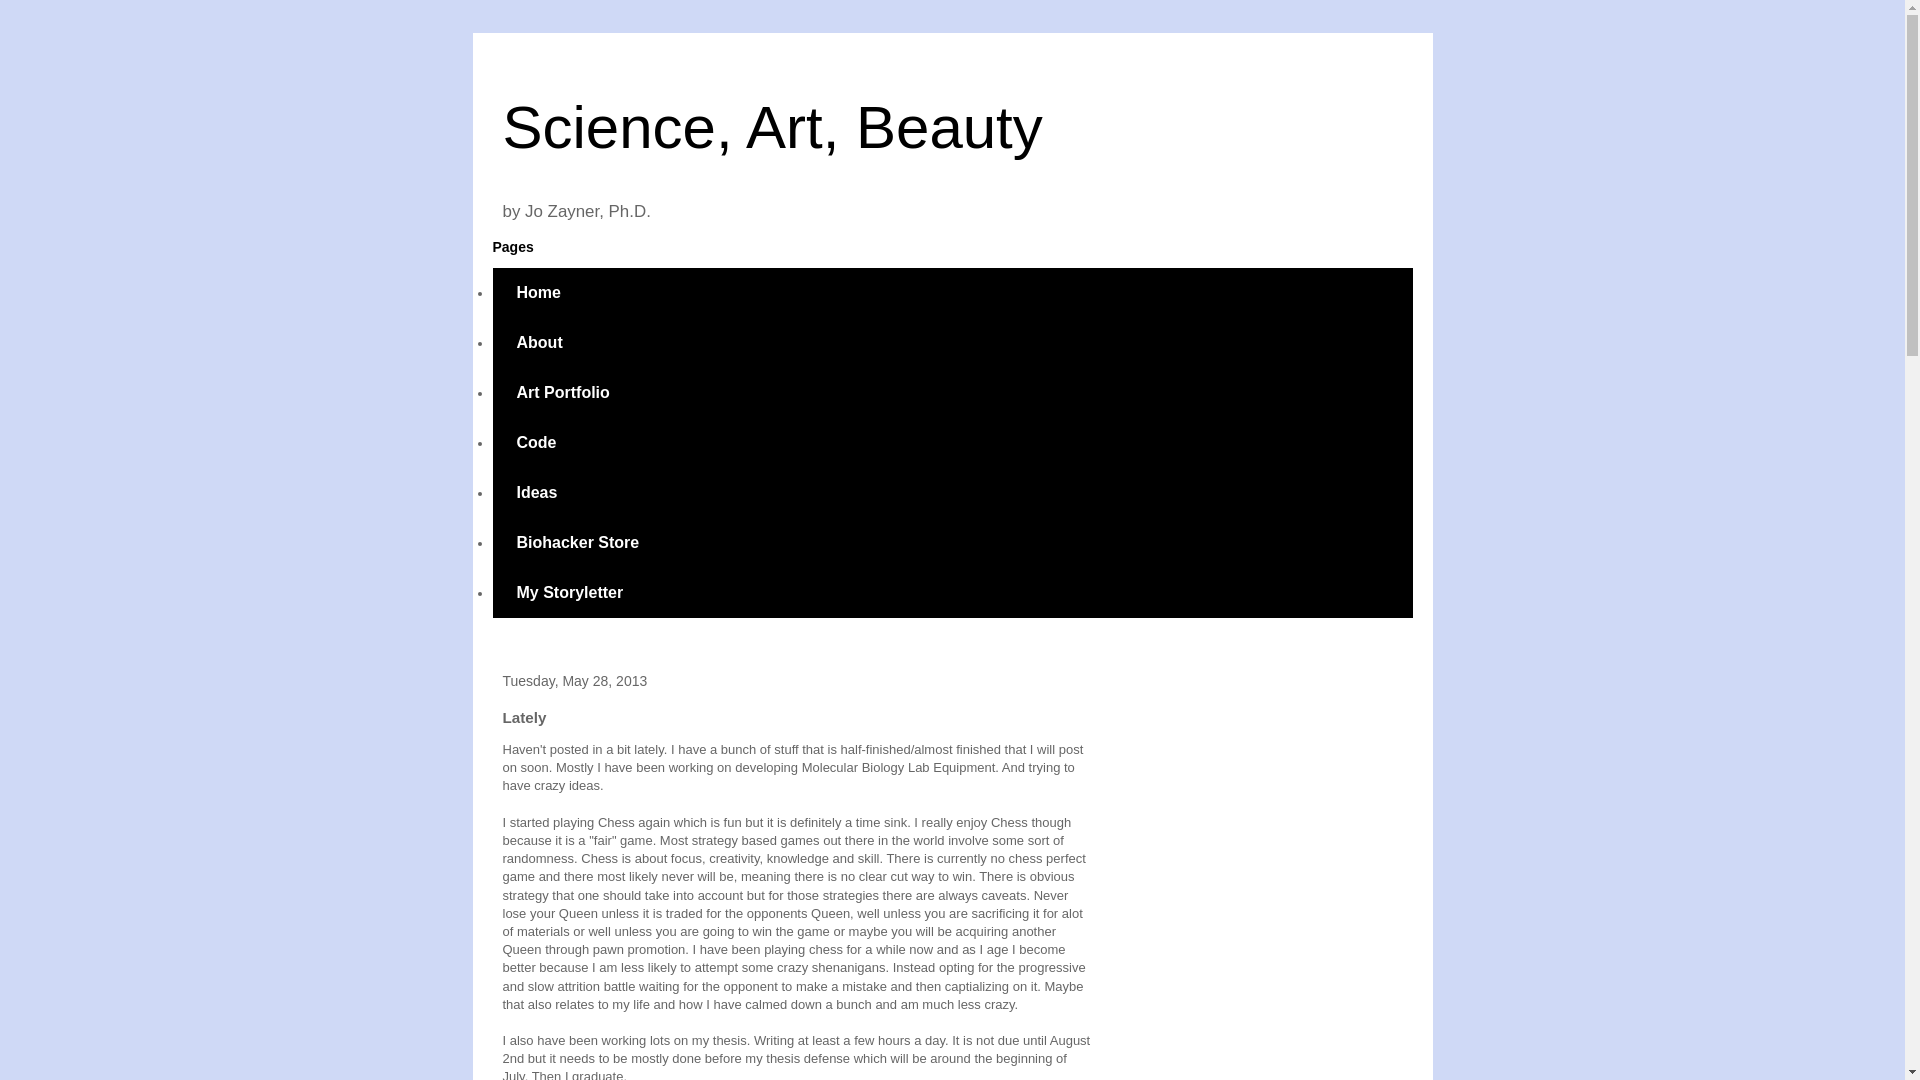 The image size is (1920, 1080). What do you see at coordinates (569, 592) in the screenshot?
I see `My Storyletter` at bounding box center [569, 592].